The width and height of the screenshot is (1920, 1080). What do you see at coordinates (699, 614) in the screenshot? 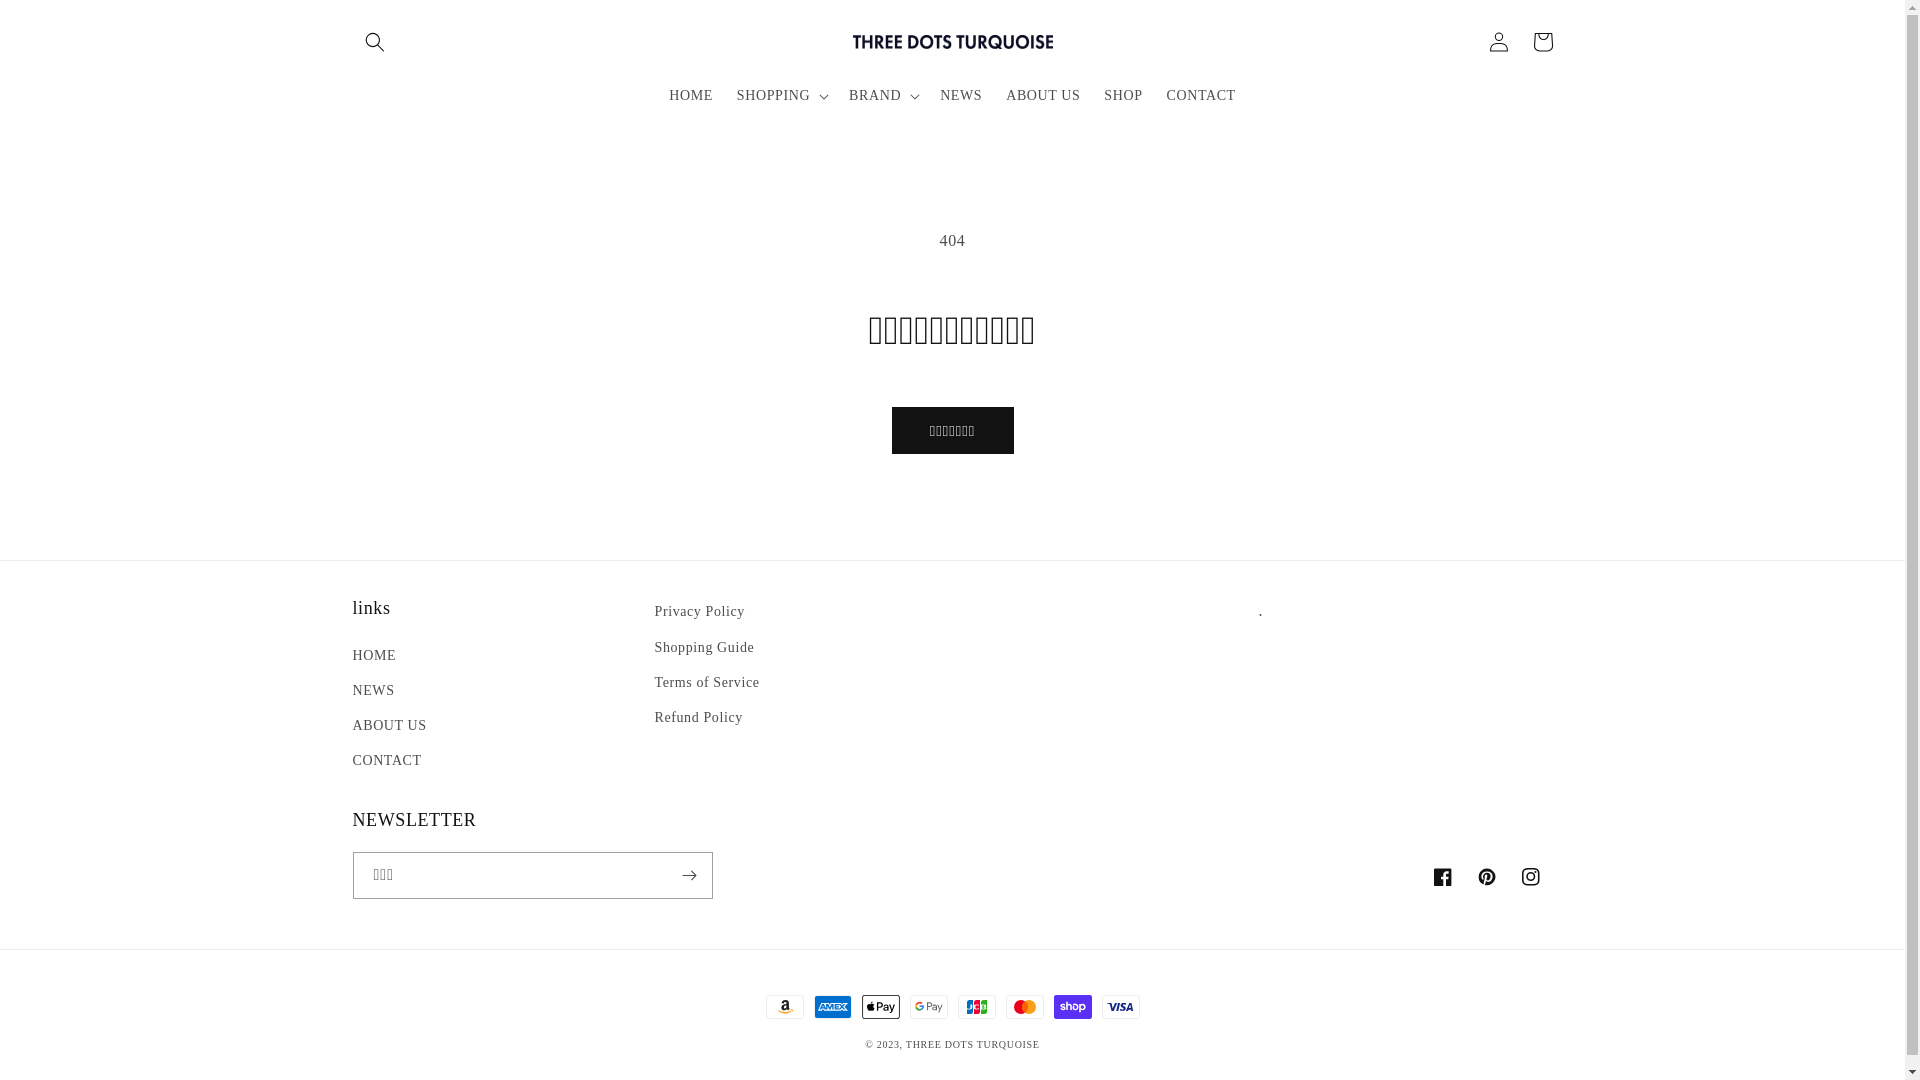
I see `Privacy Policy` at bounding box center [699, 614].